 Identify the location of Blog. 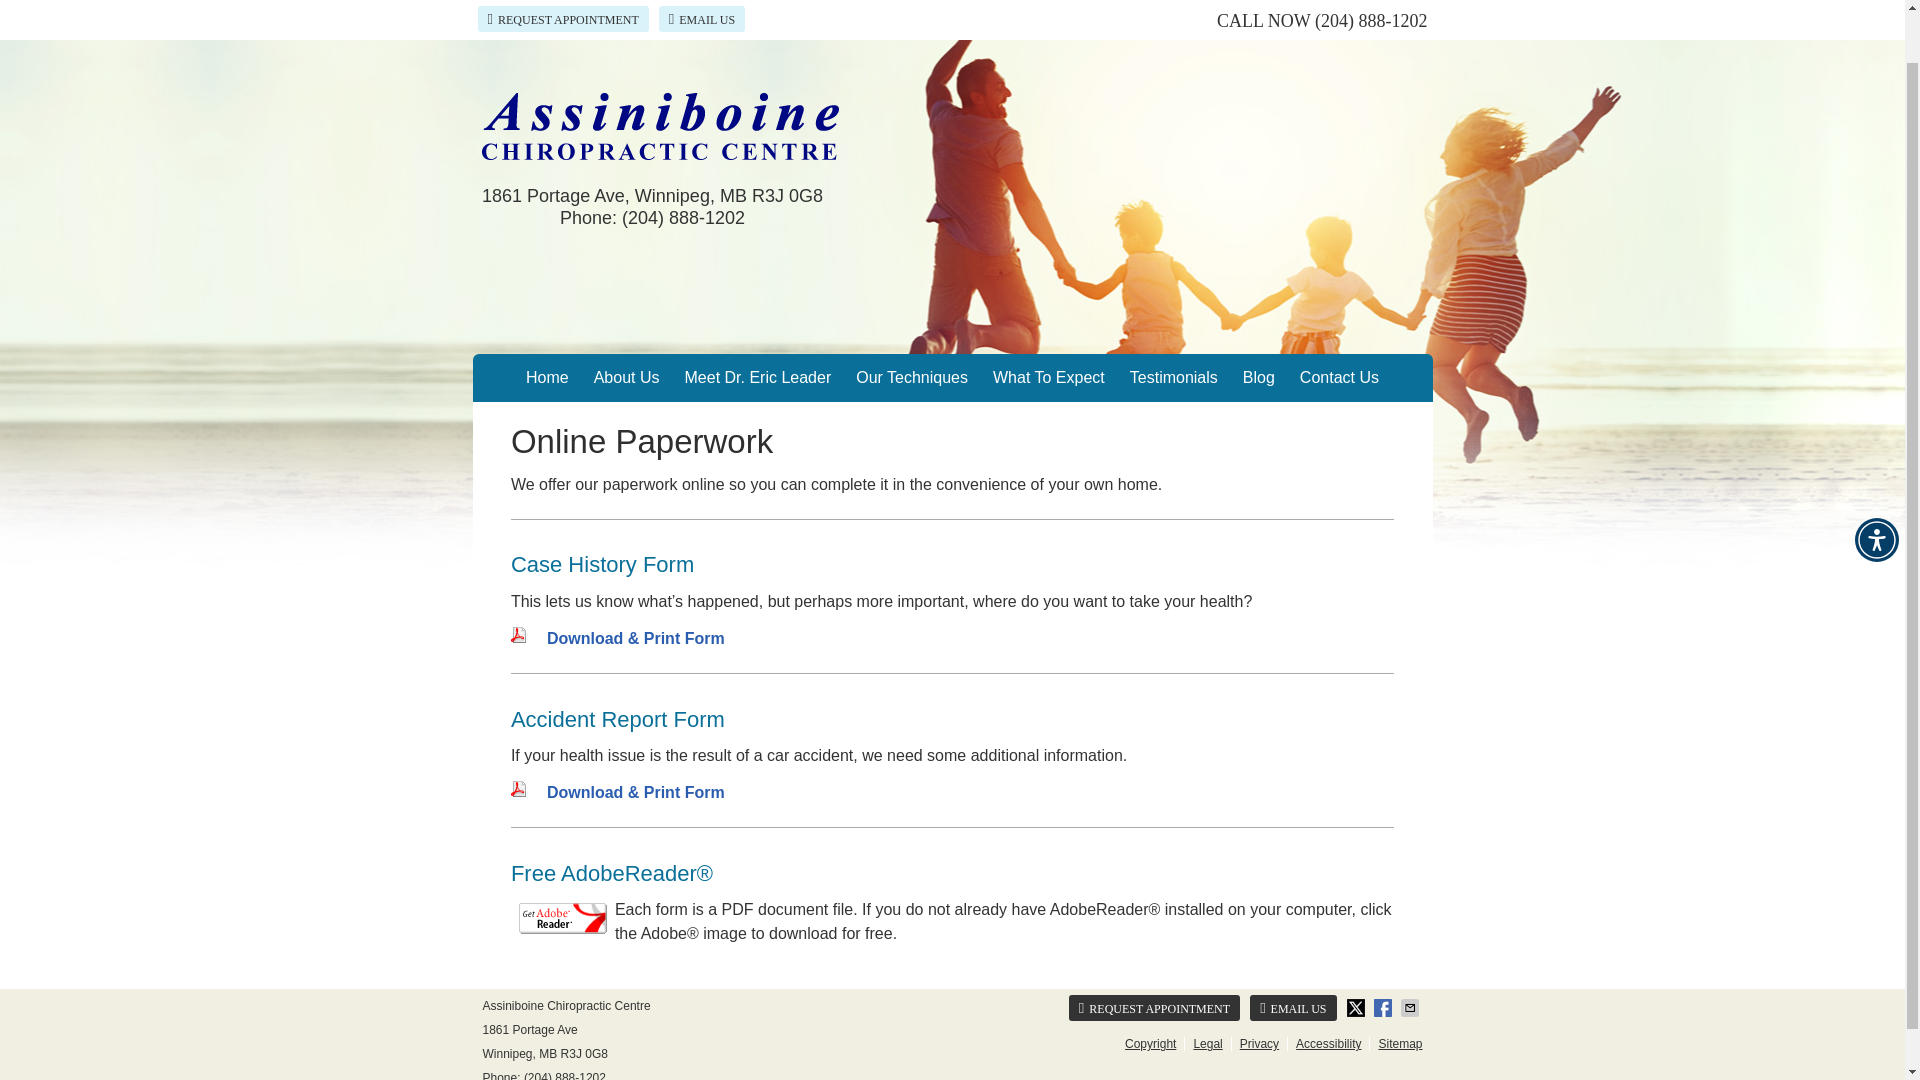
(1259, 378).